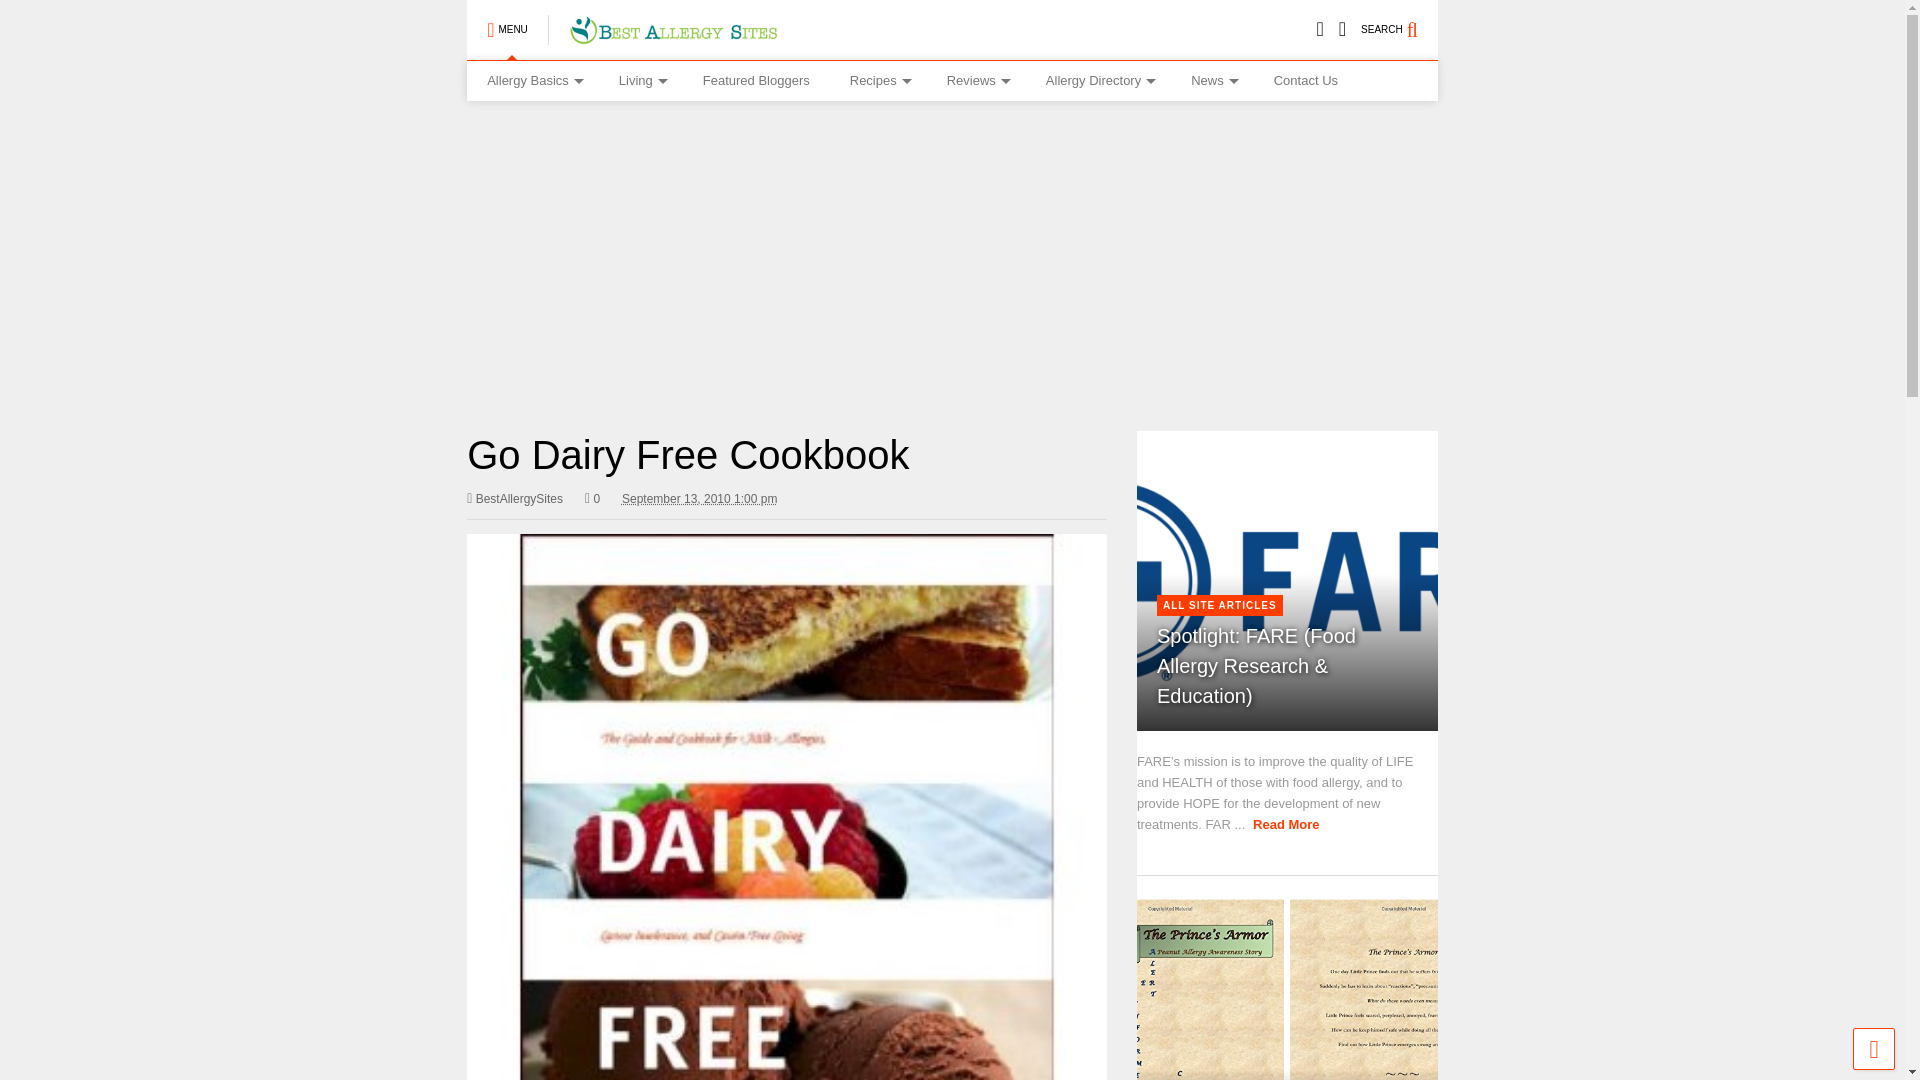 The image size is (1920, 1080). I want to click on MENU, so click(506, 30).